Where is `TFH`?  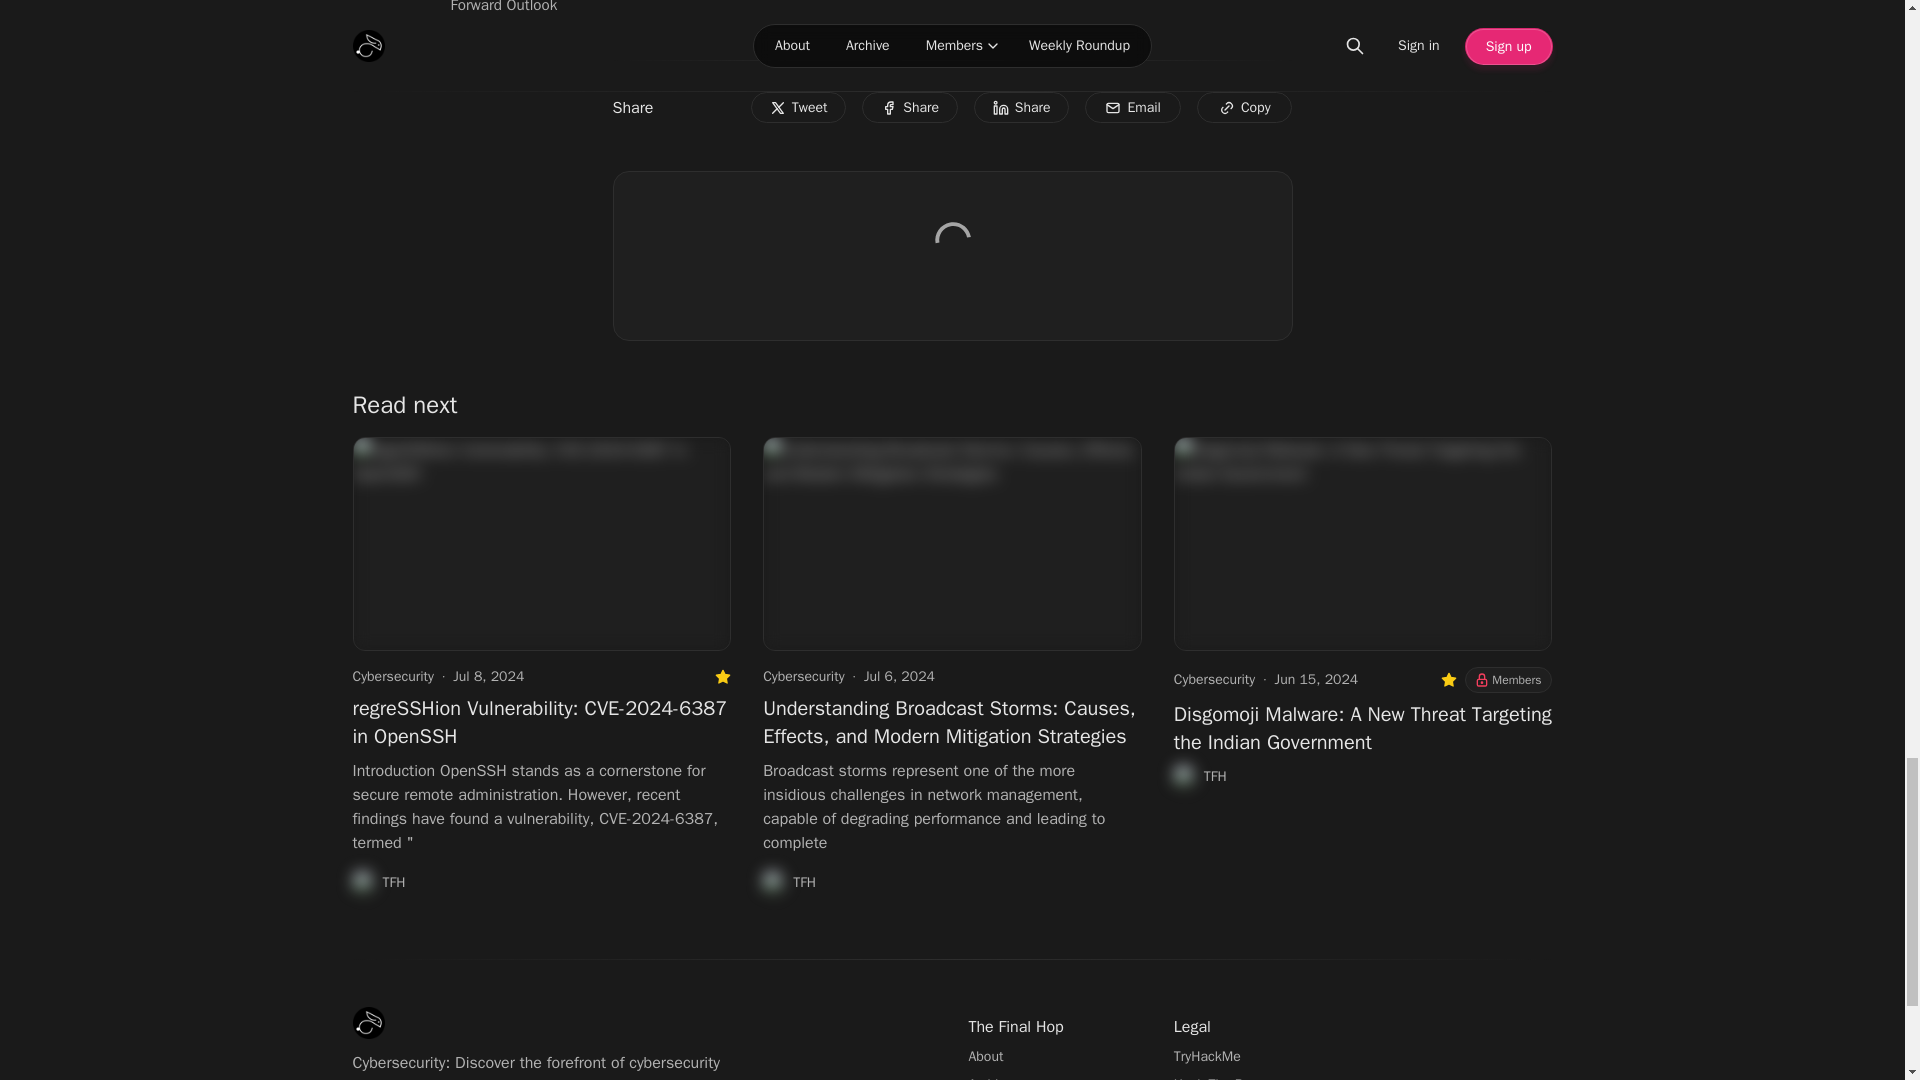 TFH is located at coordinates (378, 882).